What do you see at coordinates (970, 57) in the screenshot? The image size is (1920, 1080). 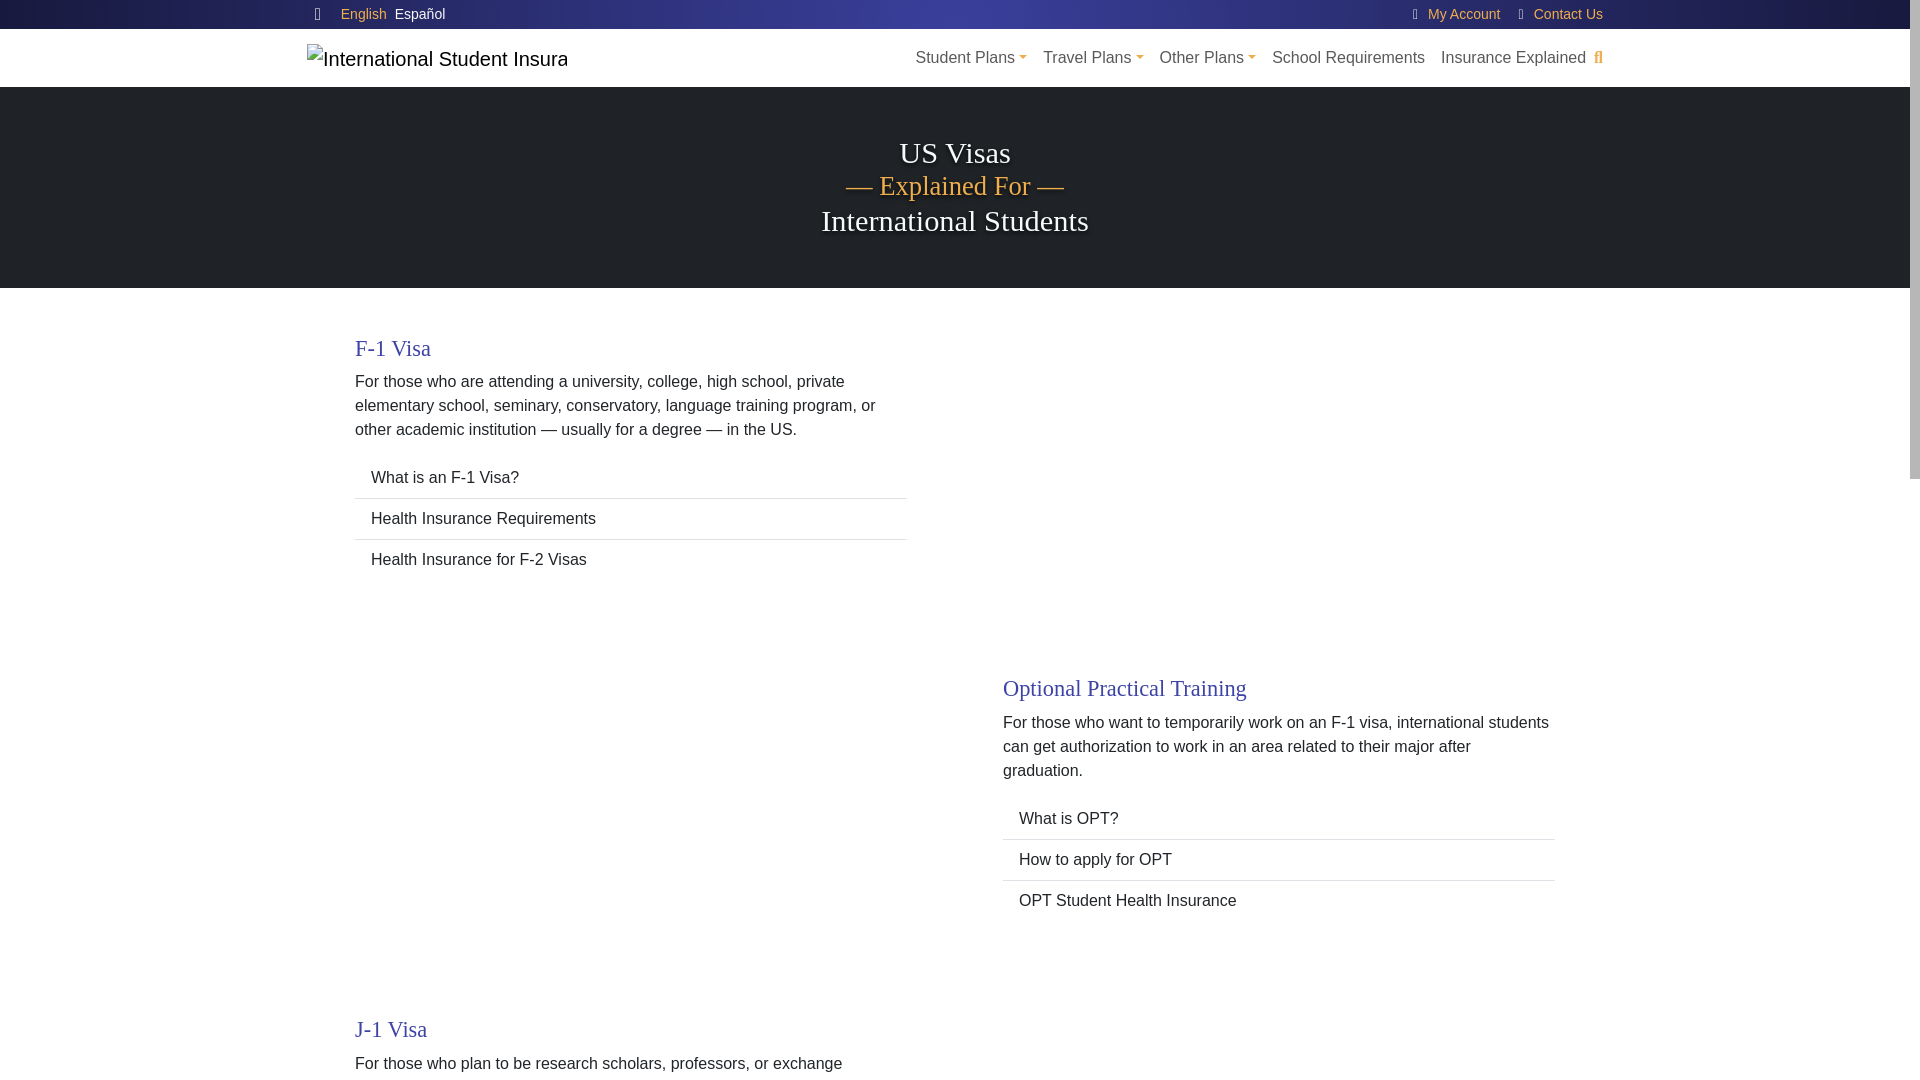 I see `Student Plans` at bounding box center [970, 57].